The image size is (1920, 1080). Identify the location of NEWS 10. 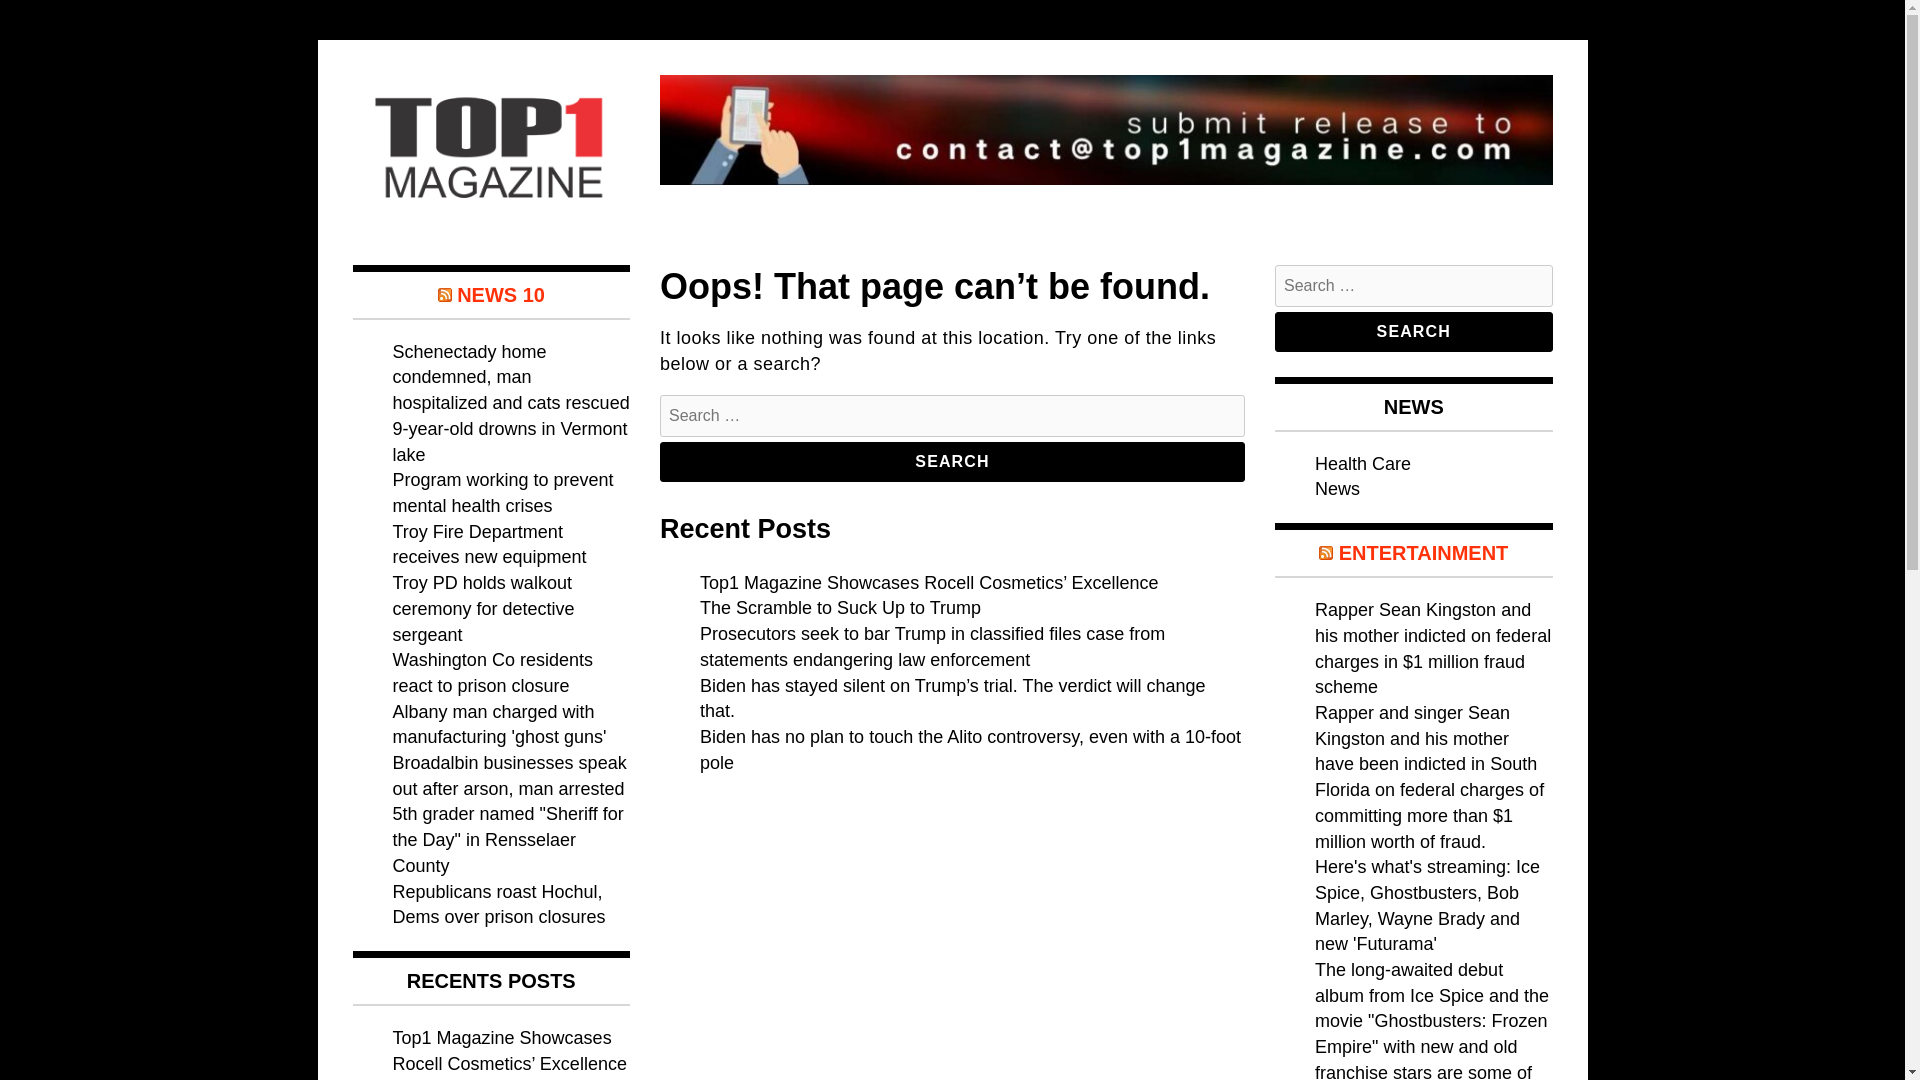
(500, 294).